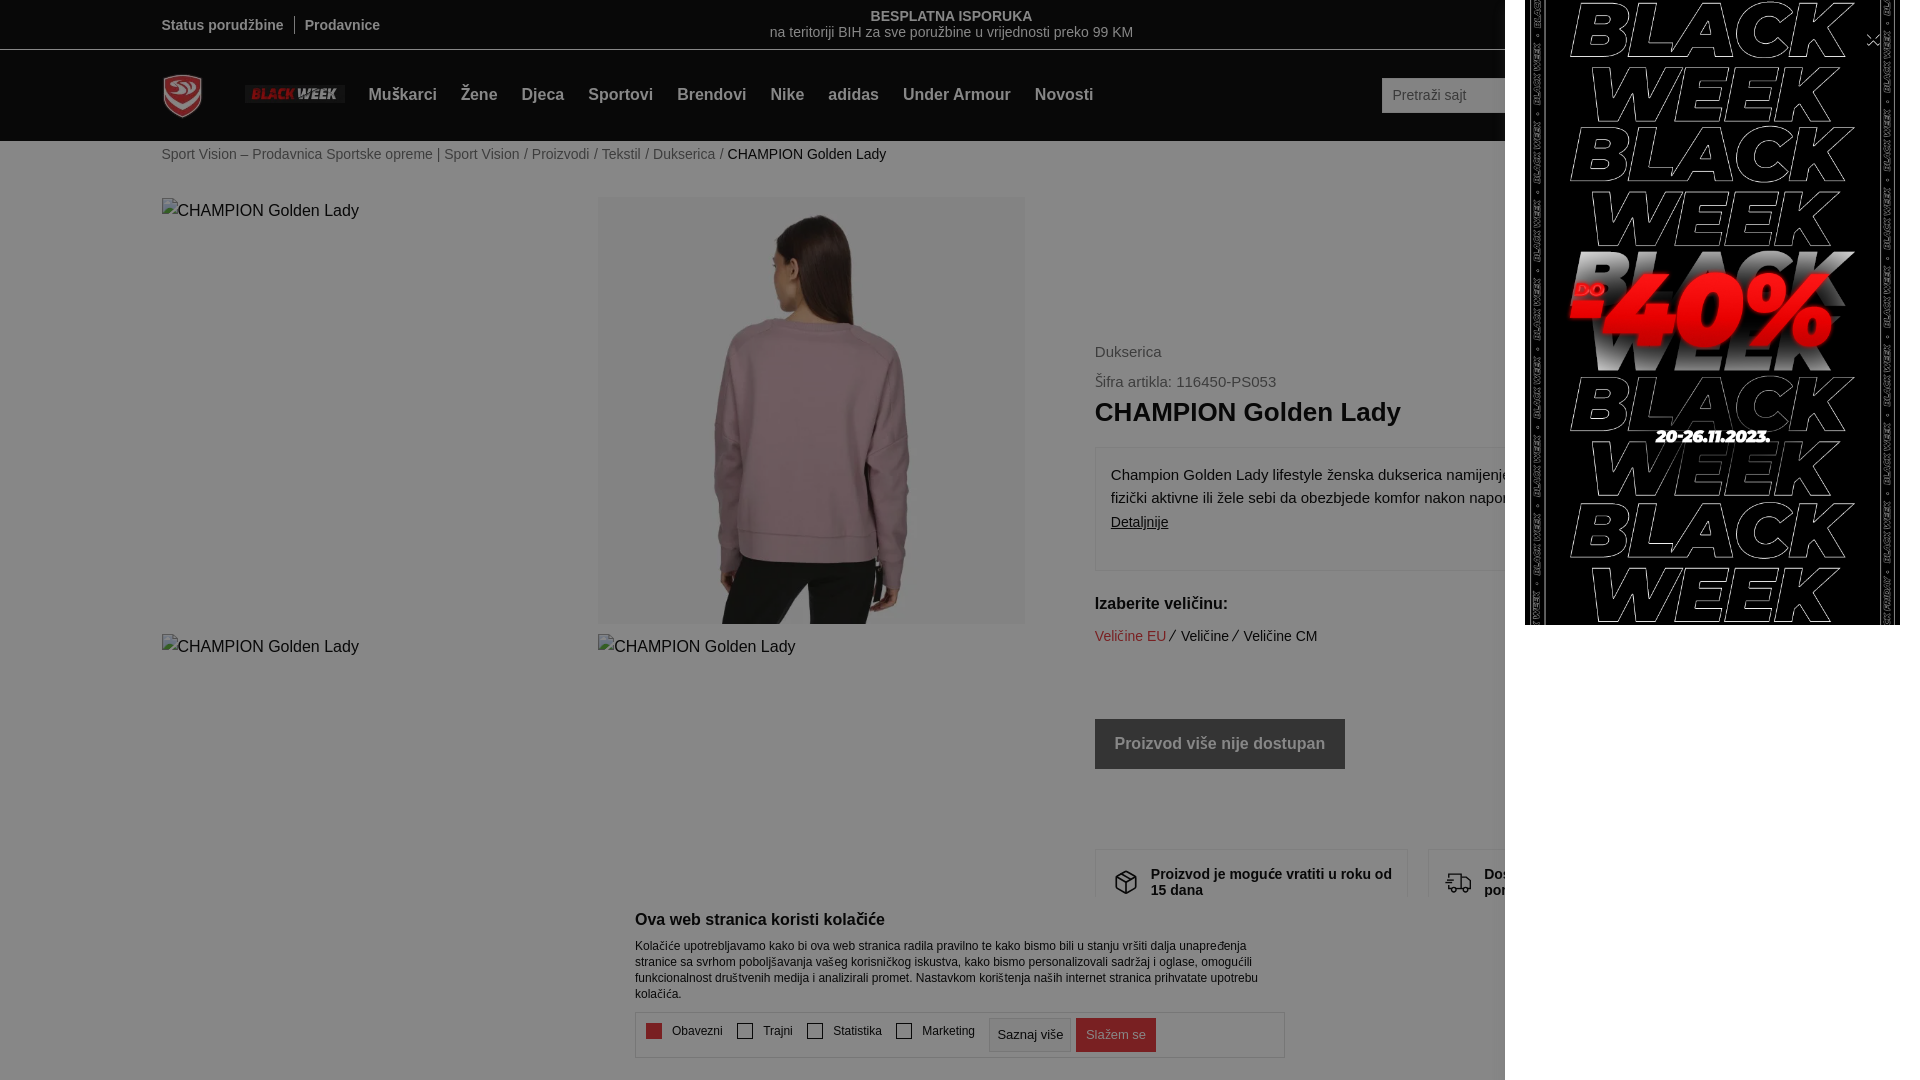  Describe the element at coordinates (952, 16) in the screenshot. I see `POZOVITE NAS NA : 055/490-400` at that location.